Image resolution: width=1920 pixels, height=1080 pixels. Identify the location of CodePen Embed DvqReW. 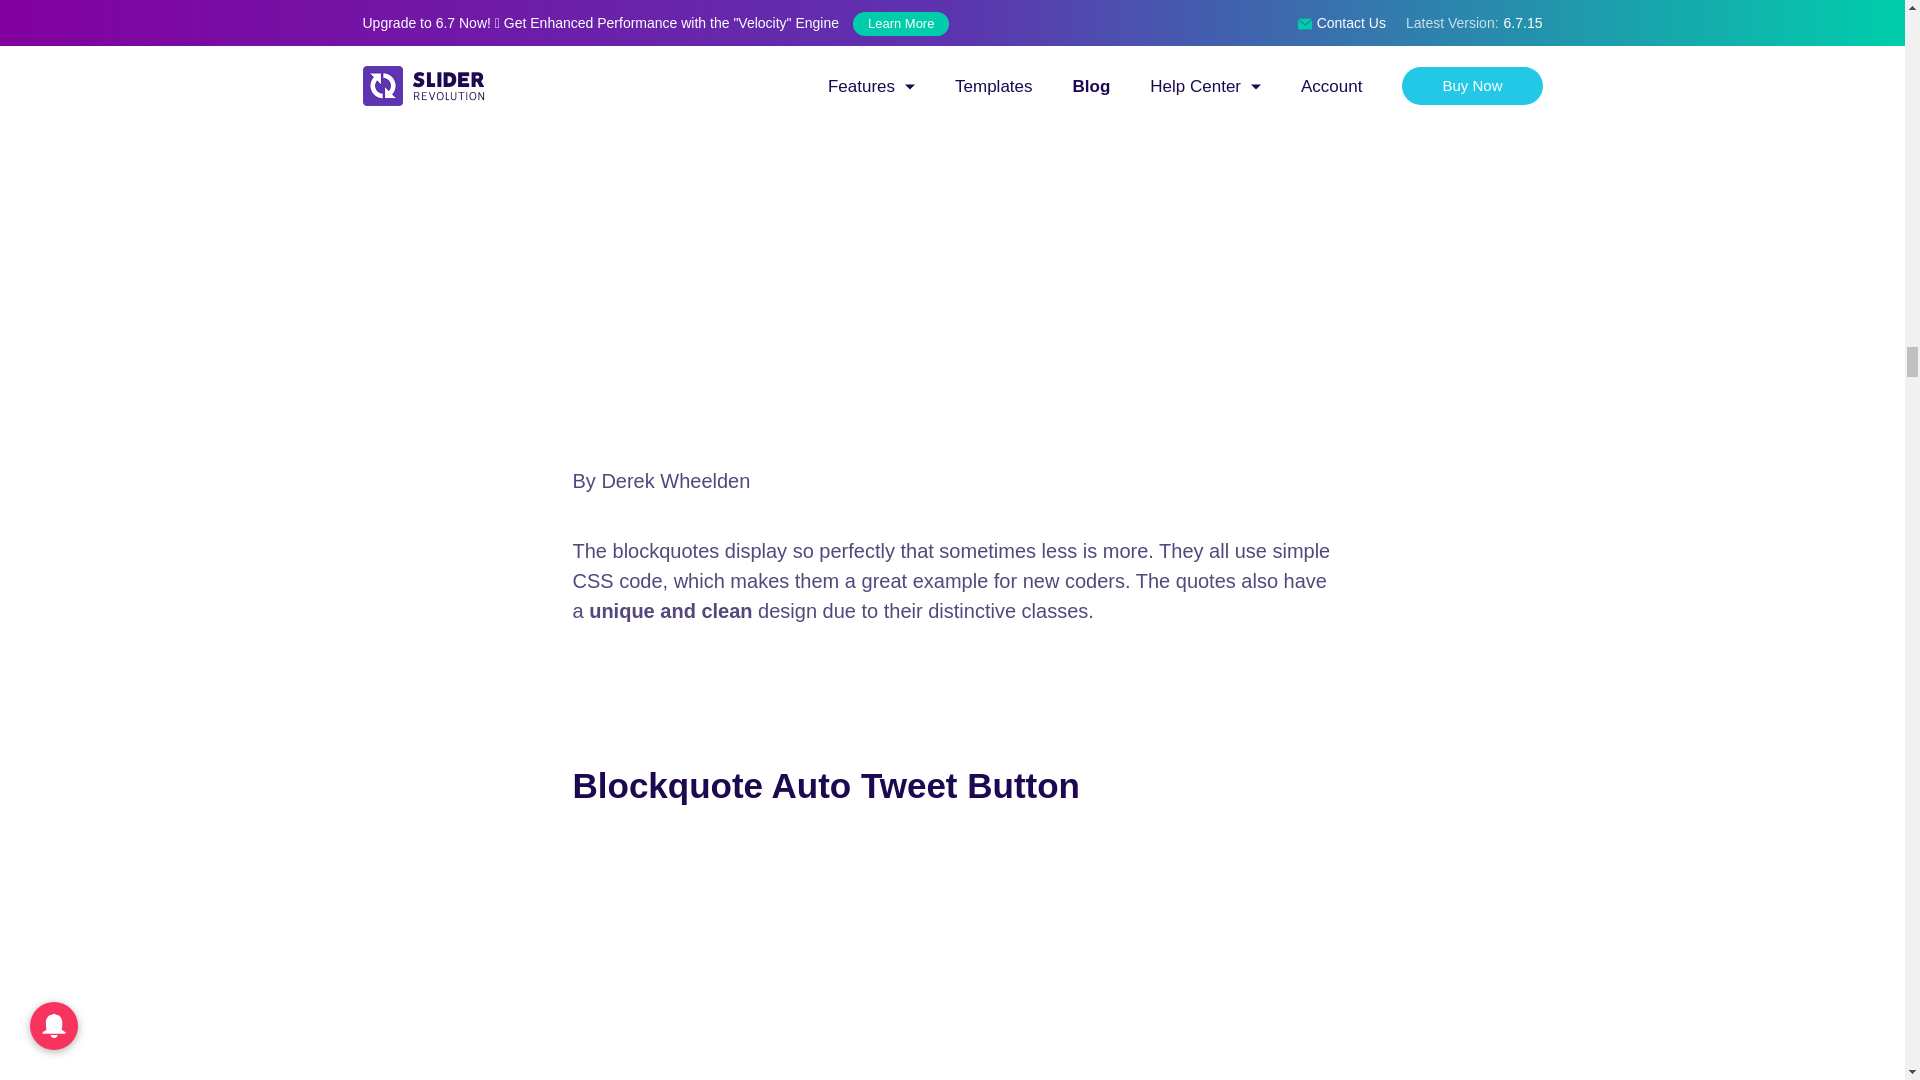
(952, 958).